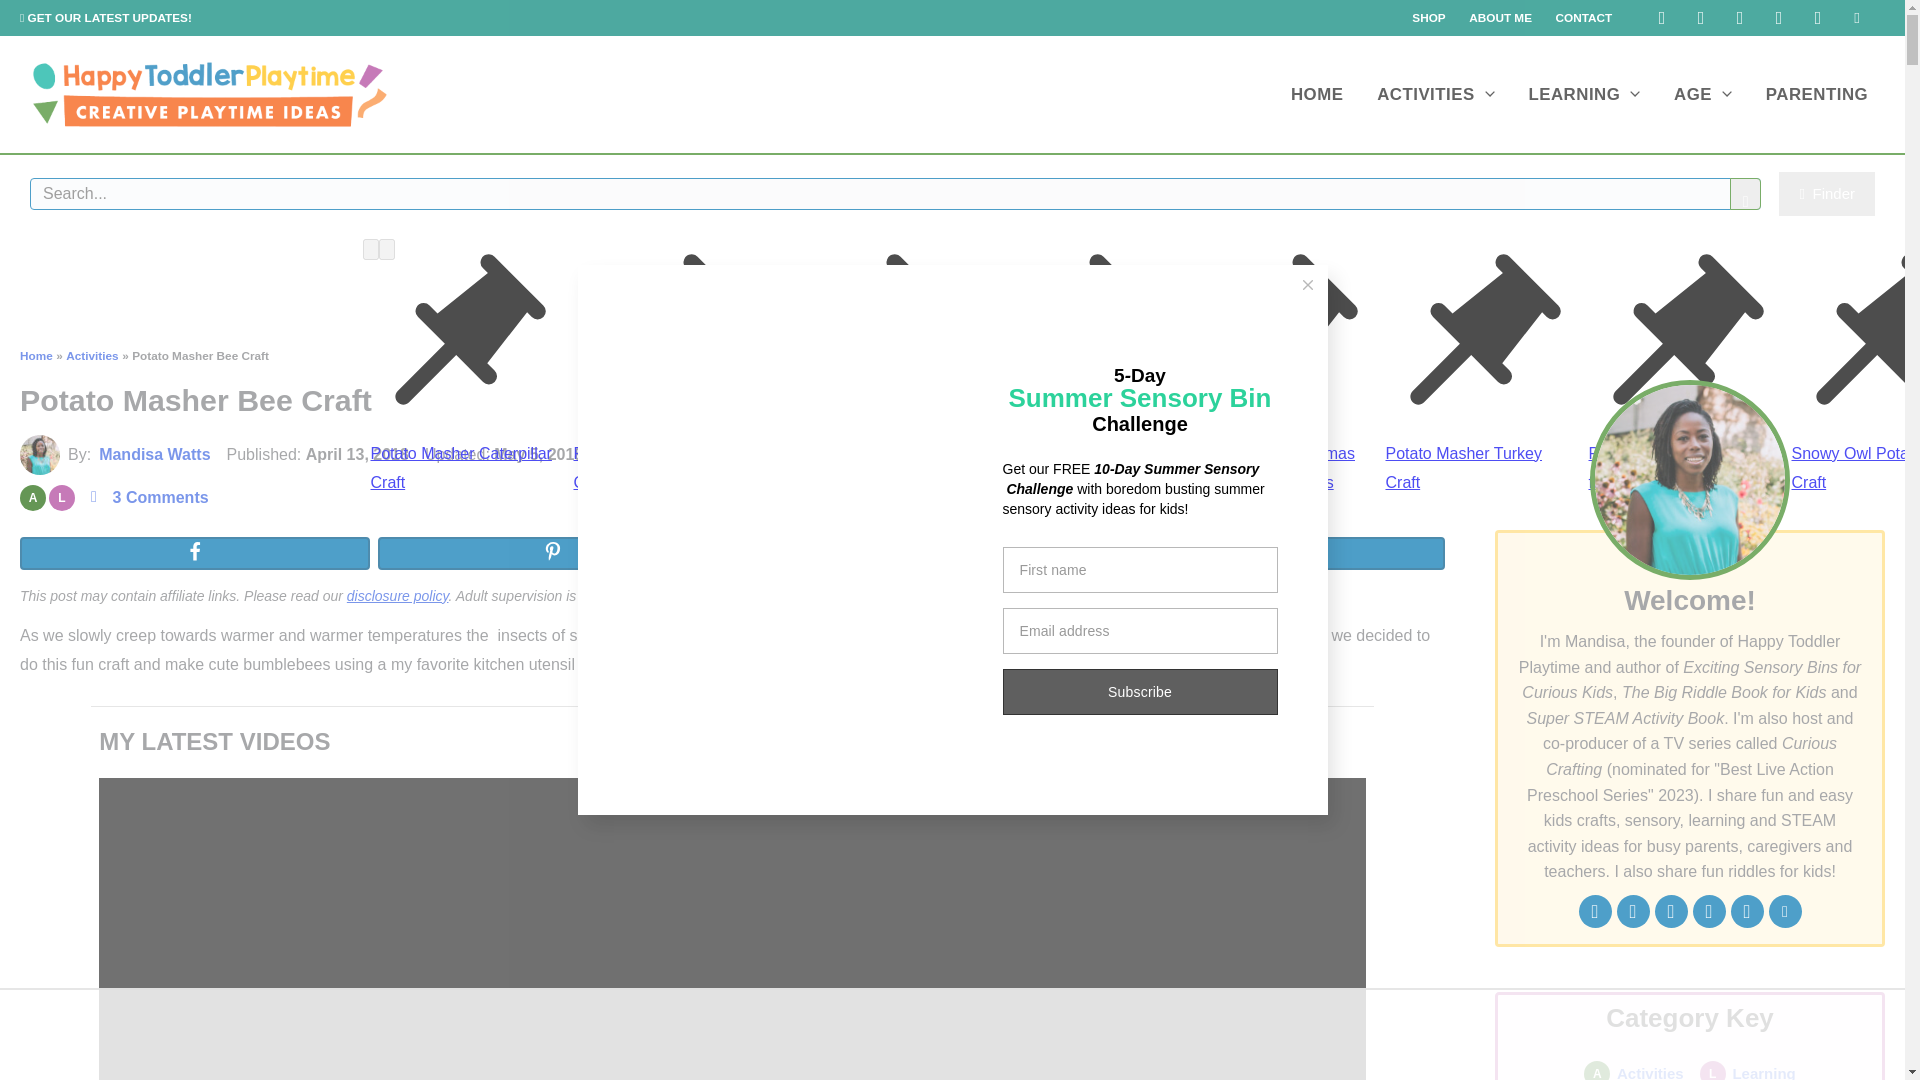  Describe the element at coordinates (1500, 18) in the screenshot. I see `ABOUT ME` at that location.